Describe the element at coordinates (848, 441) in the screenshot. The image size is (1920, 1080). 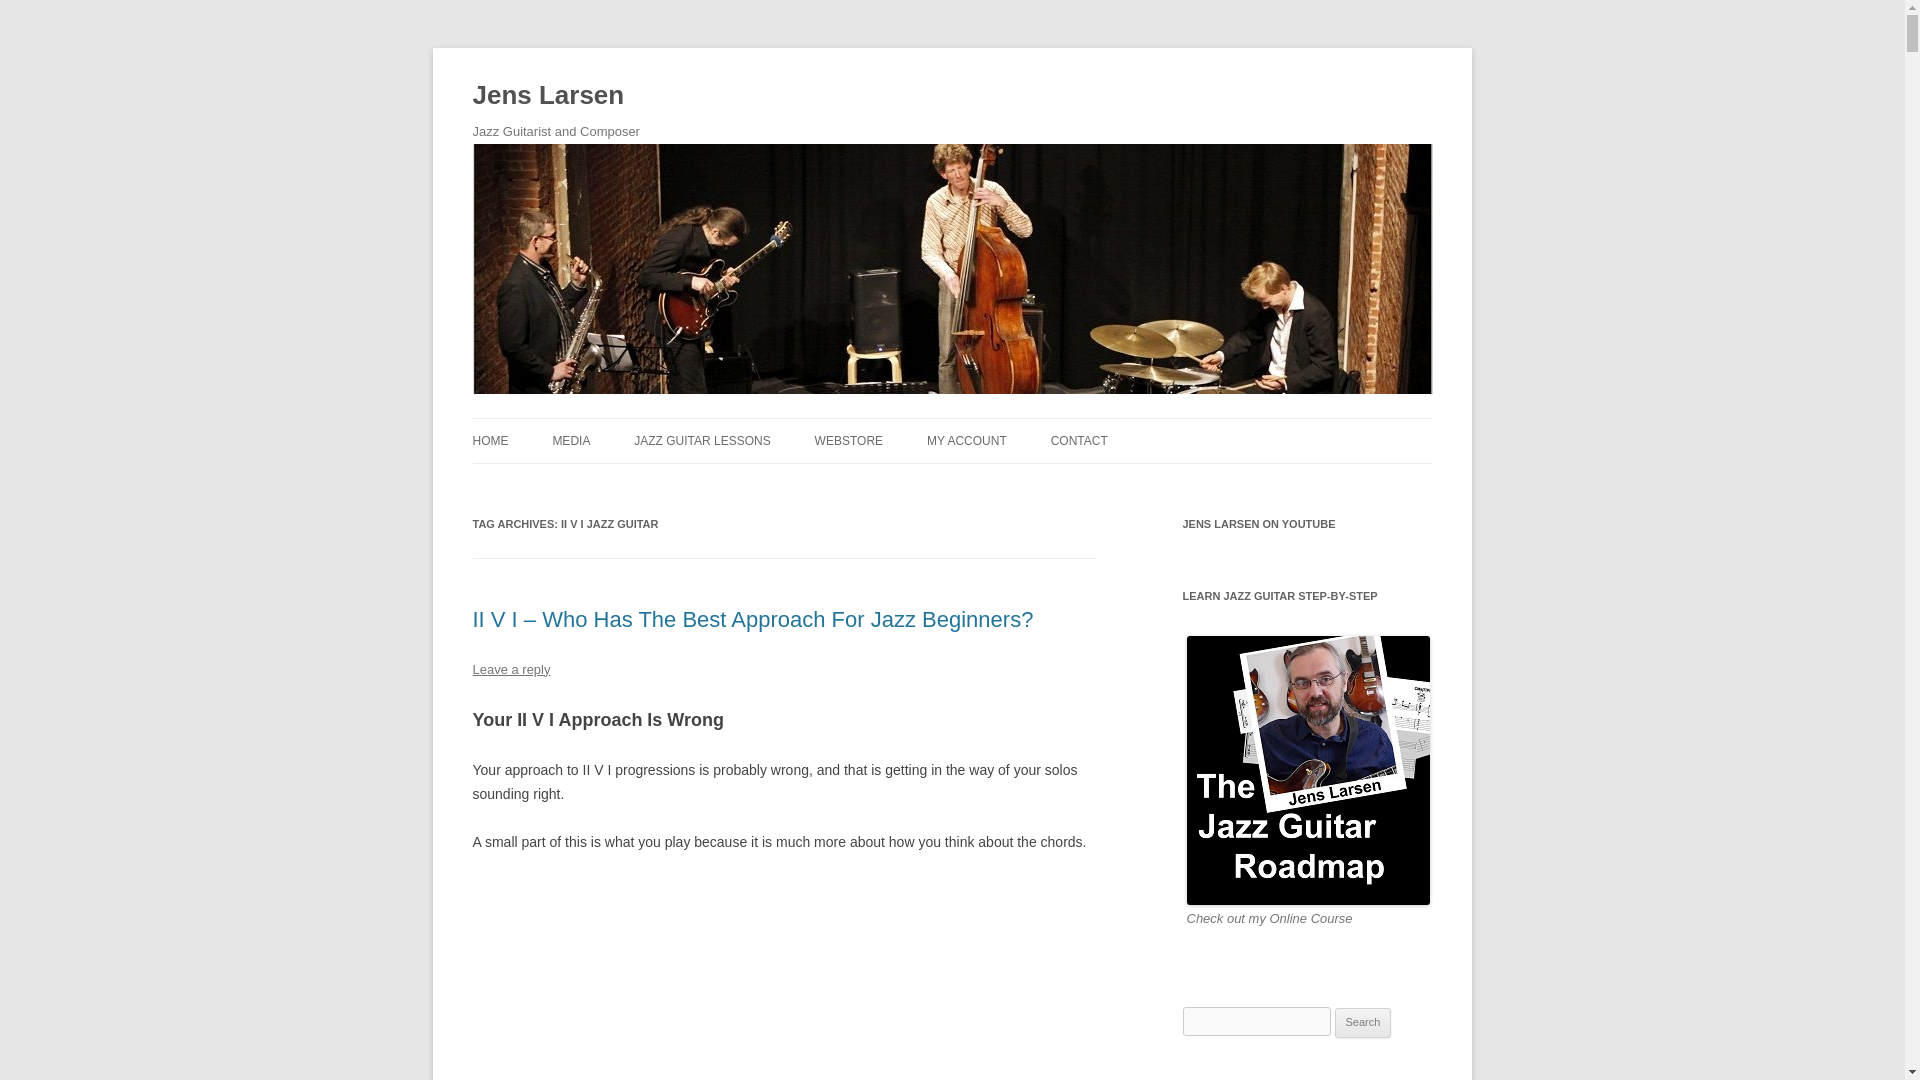
I see `WEBSTORE` at that location.